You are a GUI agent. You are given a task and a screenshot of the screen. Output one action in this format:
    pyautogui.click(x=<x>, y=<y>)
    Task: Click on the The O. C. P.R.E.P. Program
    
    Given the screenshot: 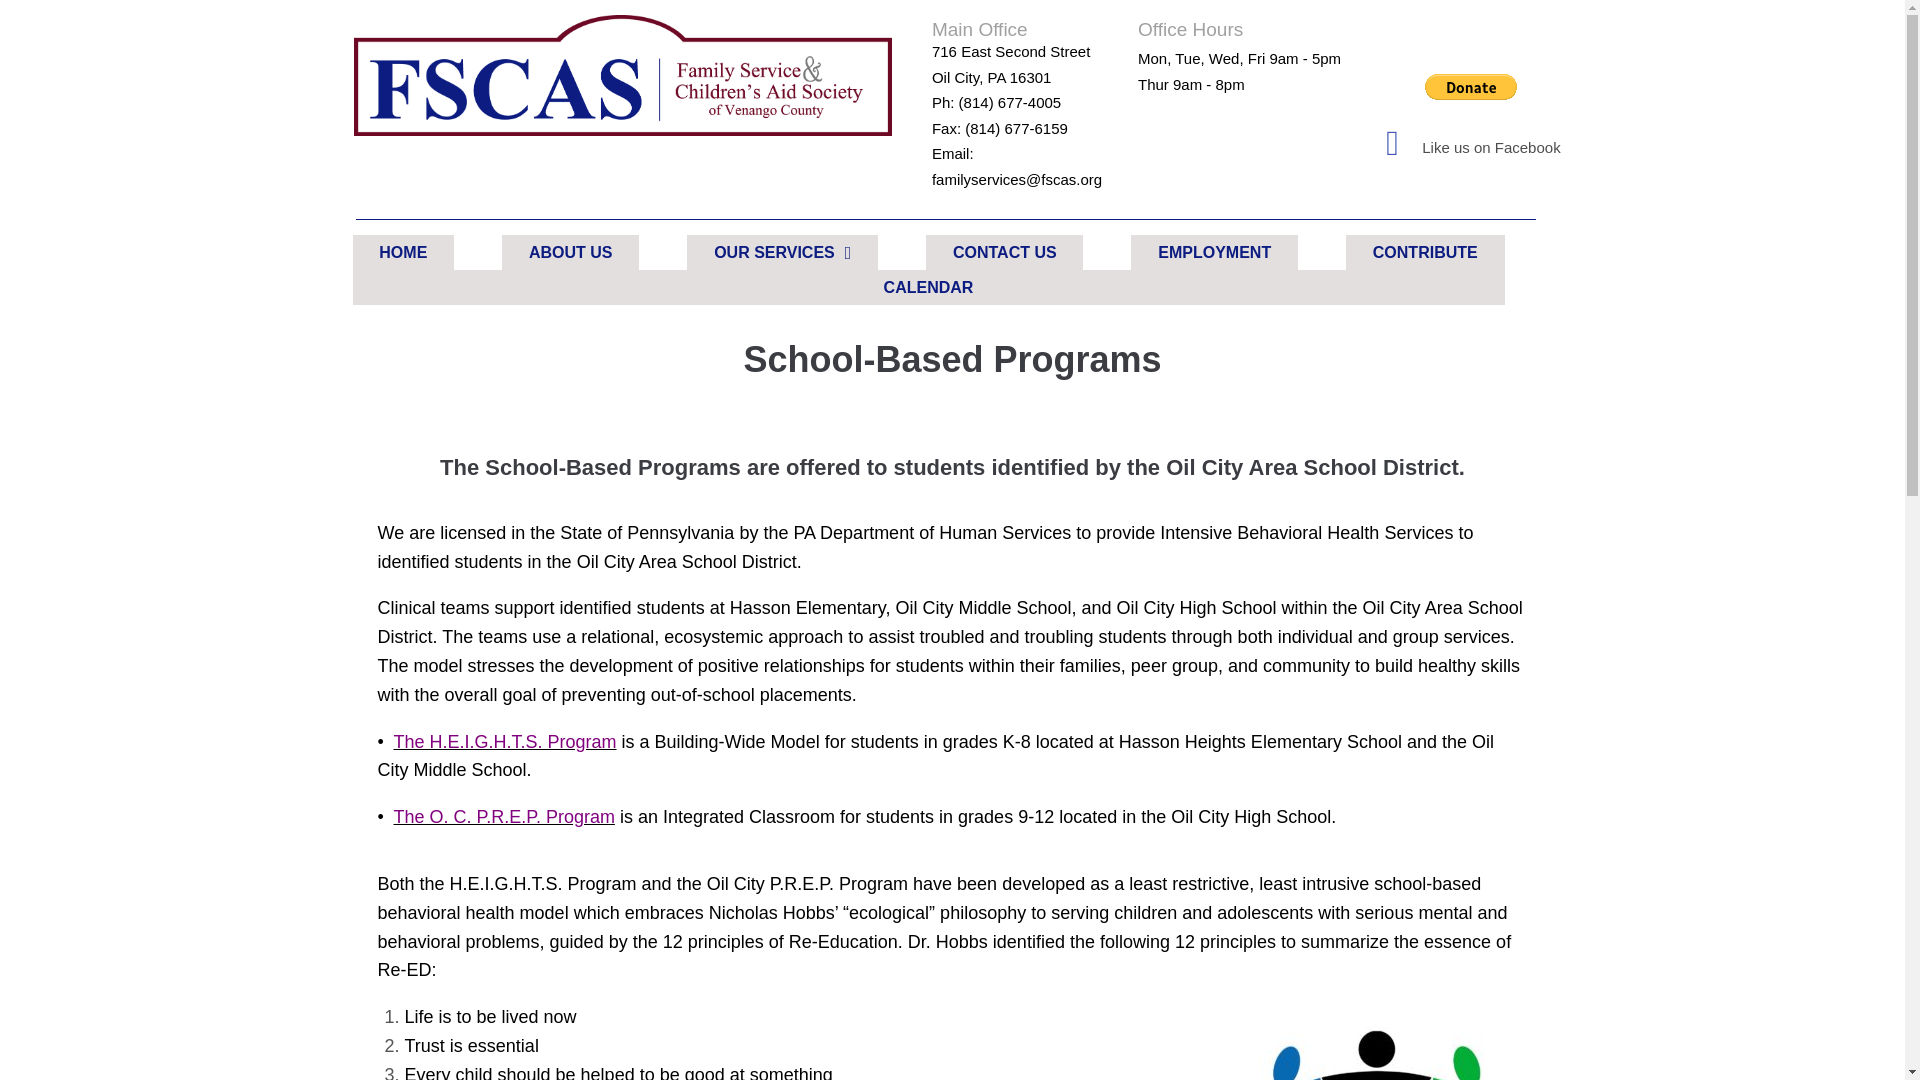 What is the action you would take?
    pyautogui.click(x=504, y=816)
    